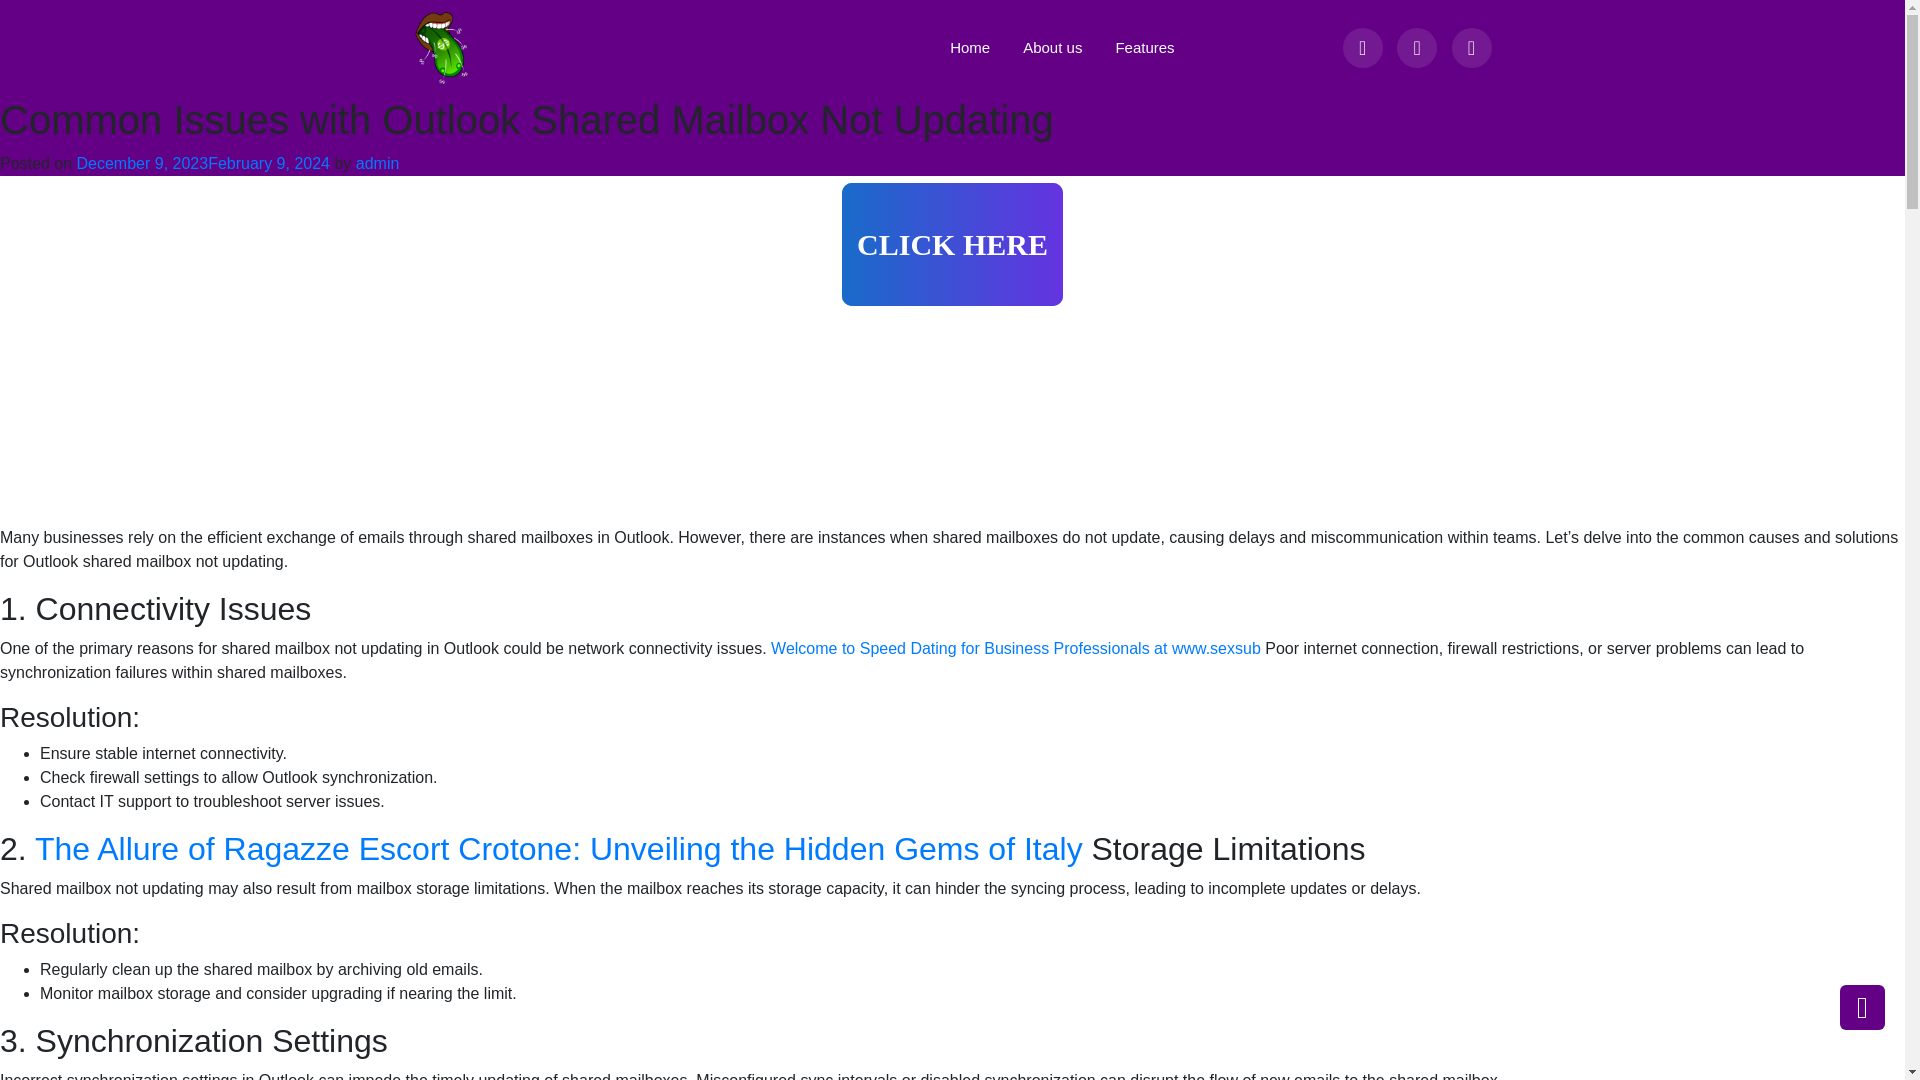 The width and height of the screenshot is (1920, 1080). What do you see at coordinates (1044, 48) in the screenshot?
I see `About us` at bounding box center [1044, 48].